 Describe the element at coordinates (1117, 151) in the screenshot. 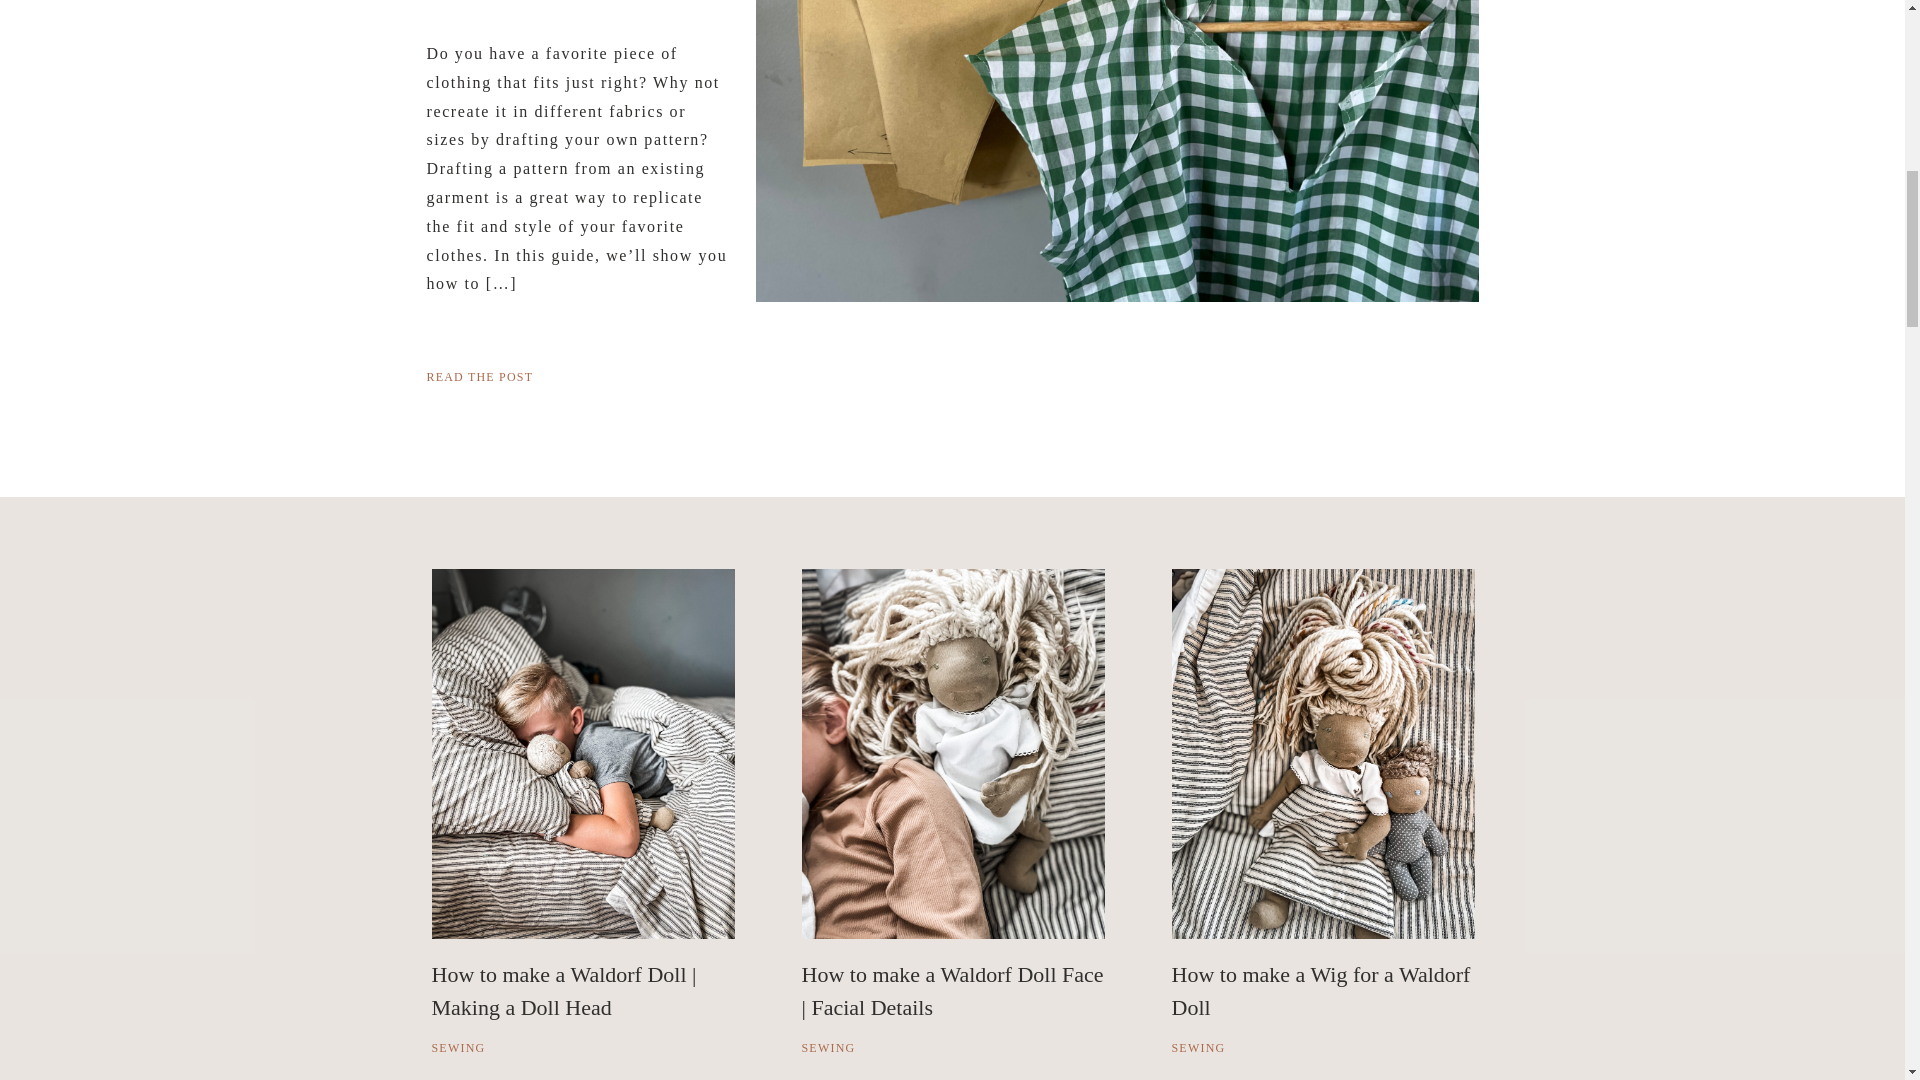

I see `How to Draft a Pattern from Your Favorite Clothes` at that location.